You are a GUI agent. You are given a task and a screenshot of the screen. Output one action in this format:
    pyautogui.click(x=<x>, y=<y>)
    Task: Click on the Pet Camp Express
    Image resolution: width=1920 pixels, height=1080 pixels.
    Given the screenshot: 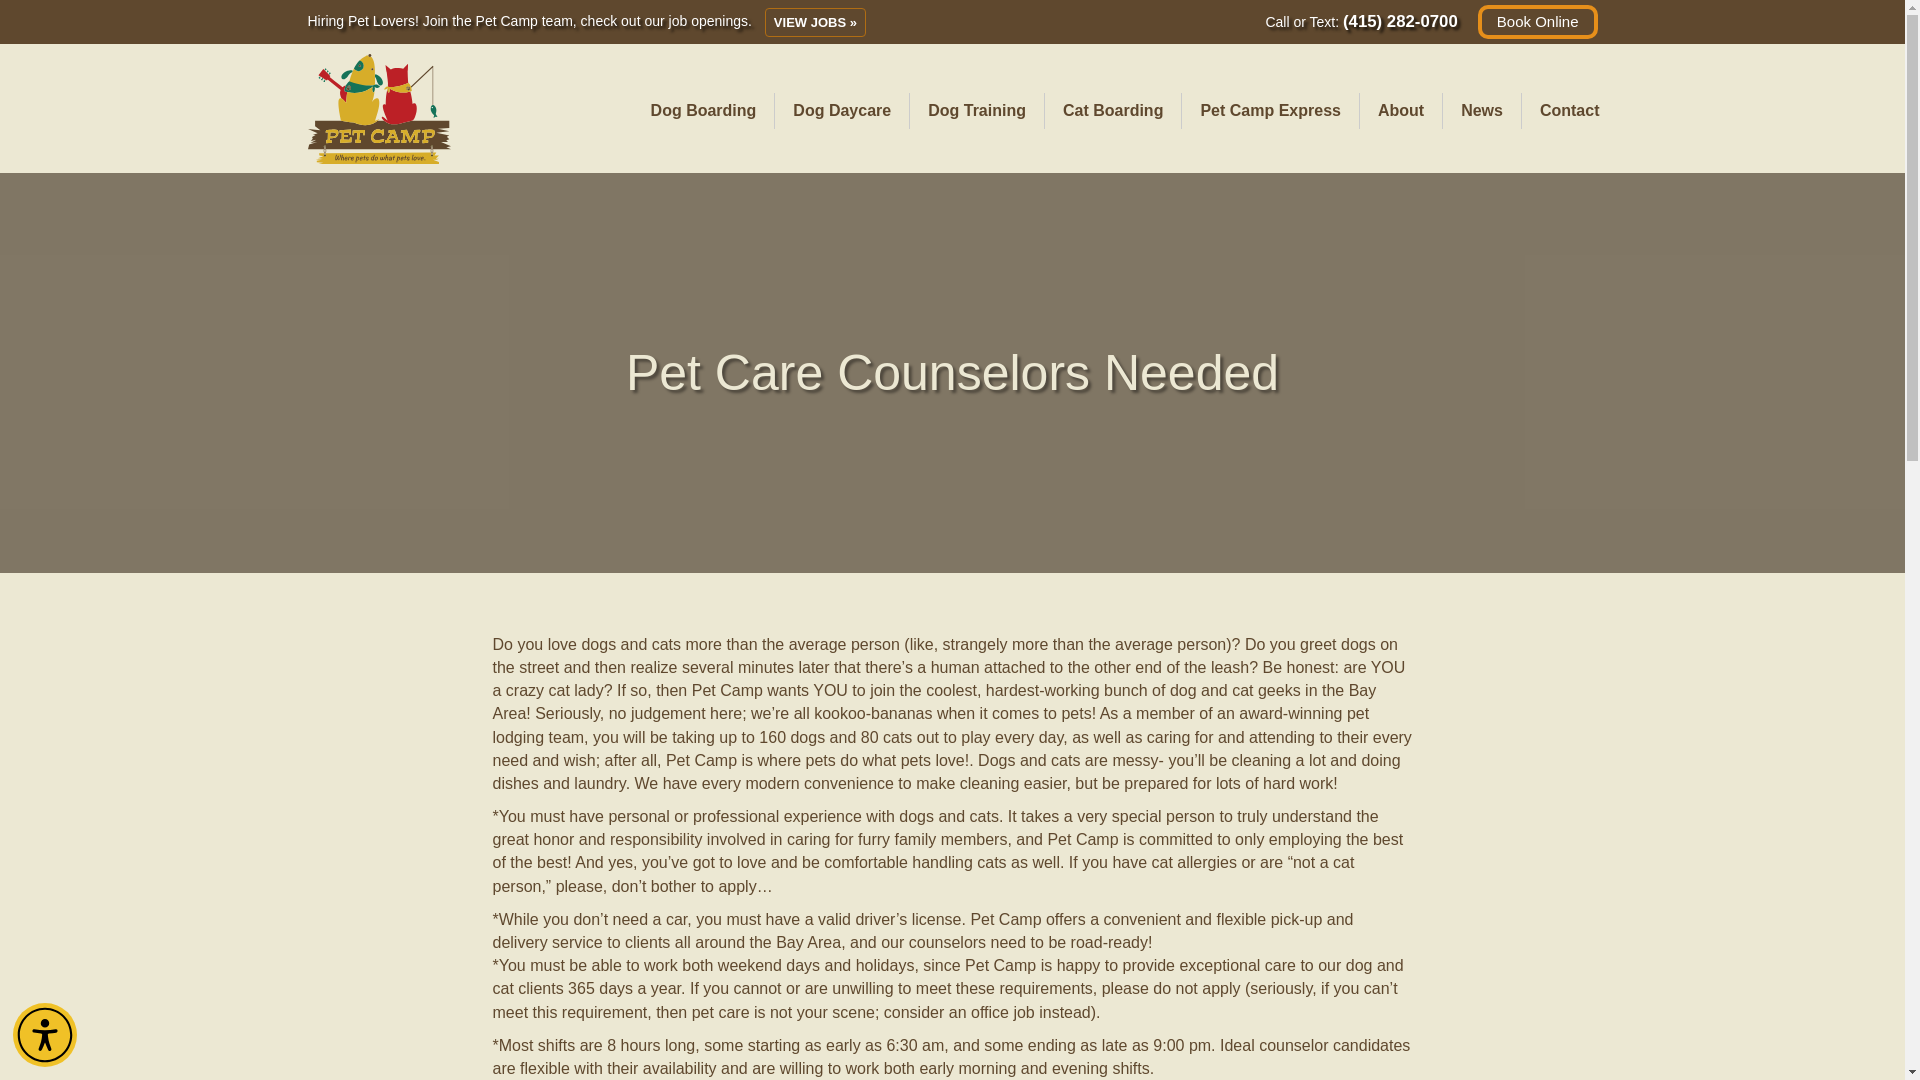 What is the action you would take?
    pyautogui.click(x=1270, y=110)
    